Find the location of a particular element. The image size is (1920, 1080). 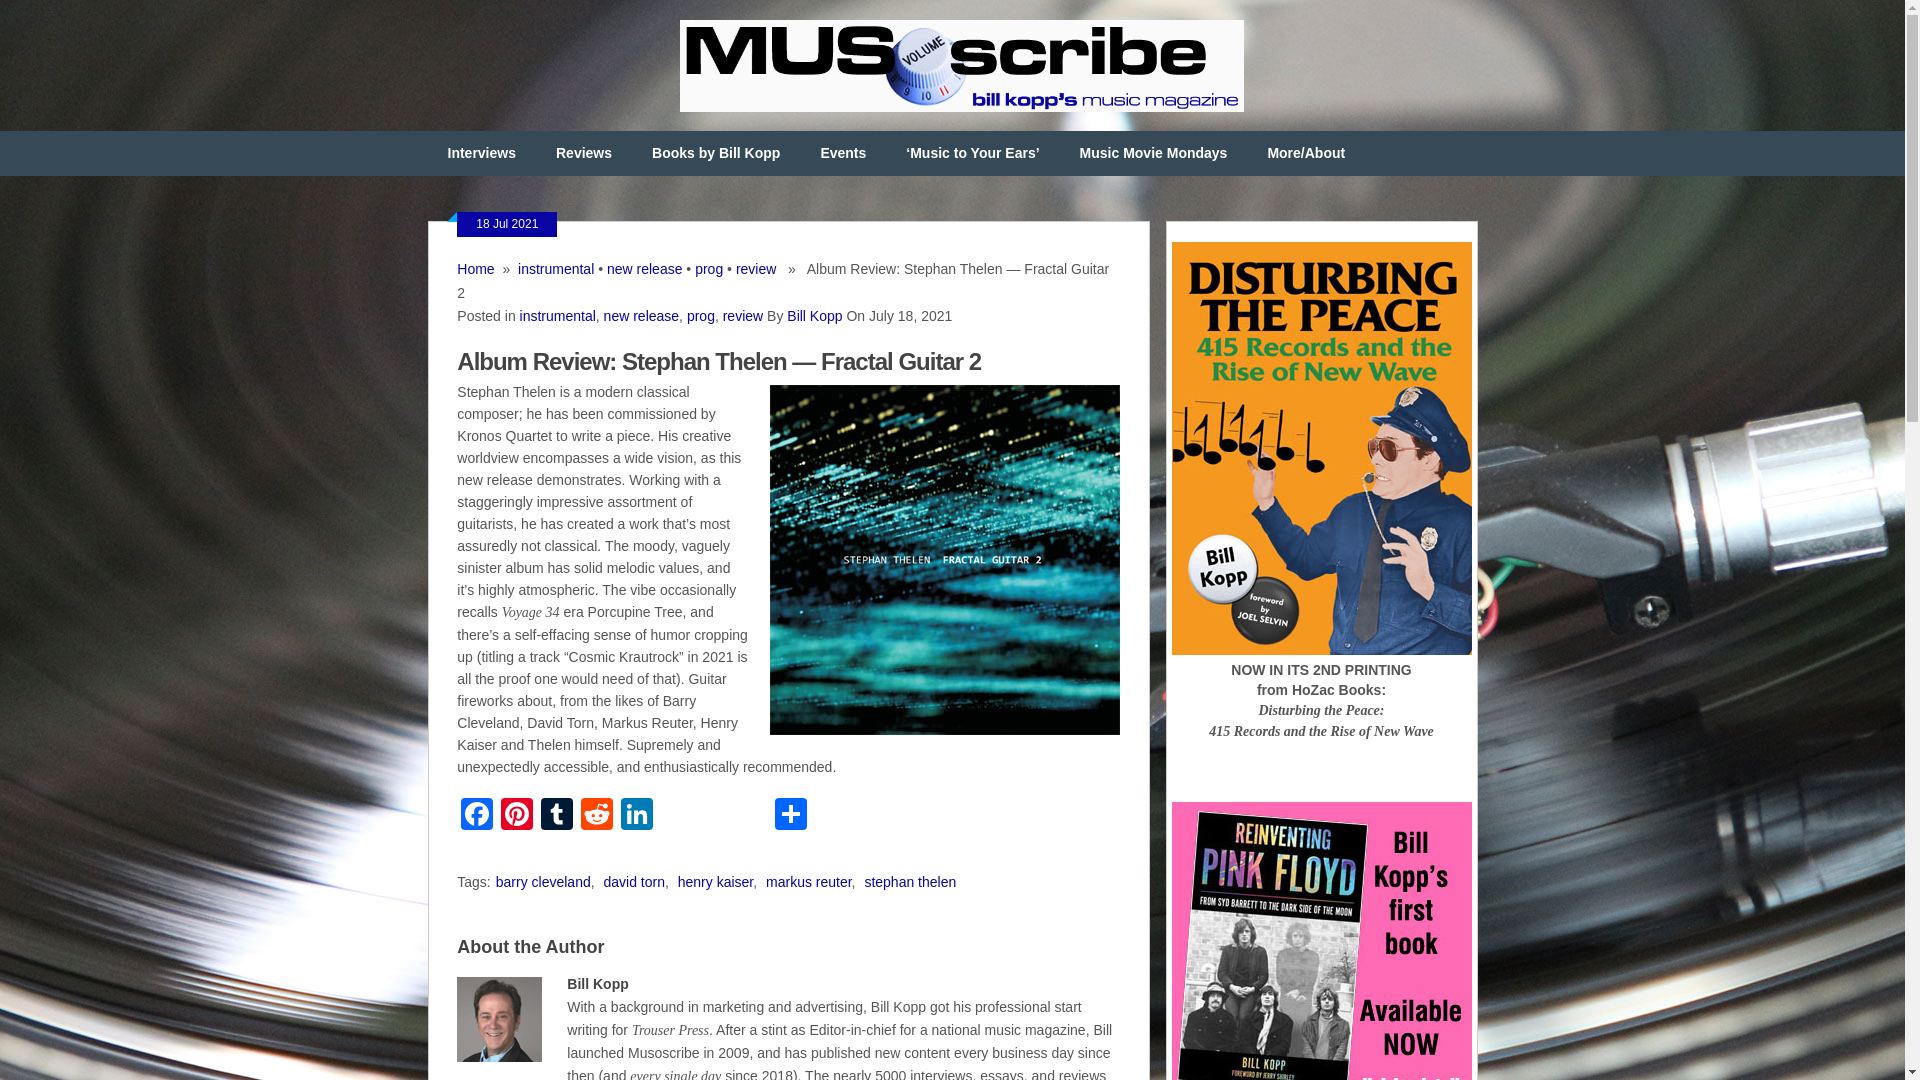

Posts by Bill Kopp is located at coordinates (814, 316).